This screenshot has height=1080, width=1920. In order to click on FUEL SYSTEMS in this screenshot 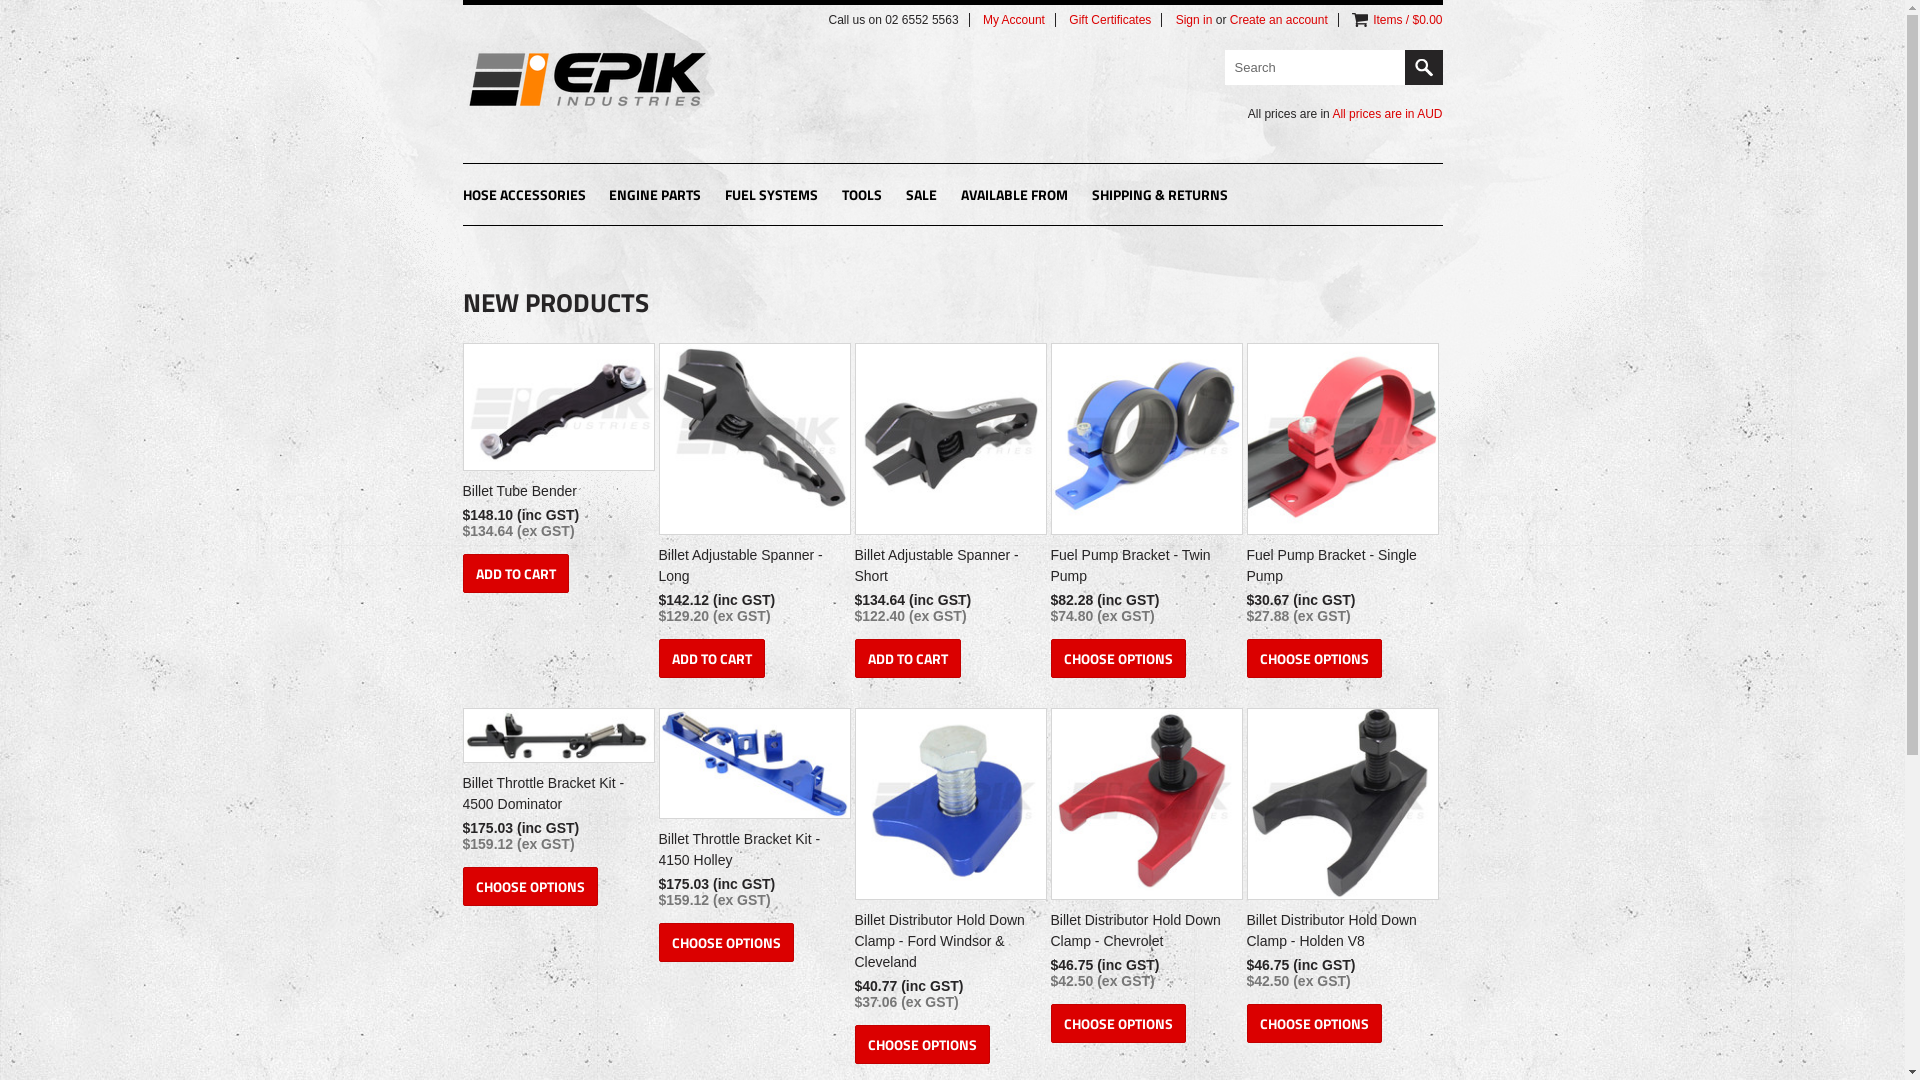, I will do `click(772, 196)`.